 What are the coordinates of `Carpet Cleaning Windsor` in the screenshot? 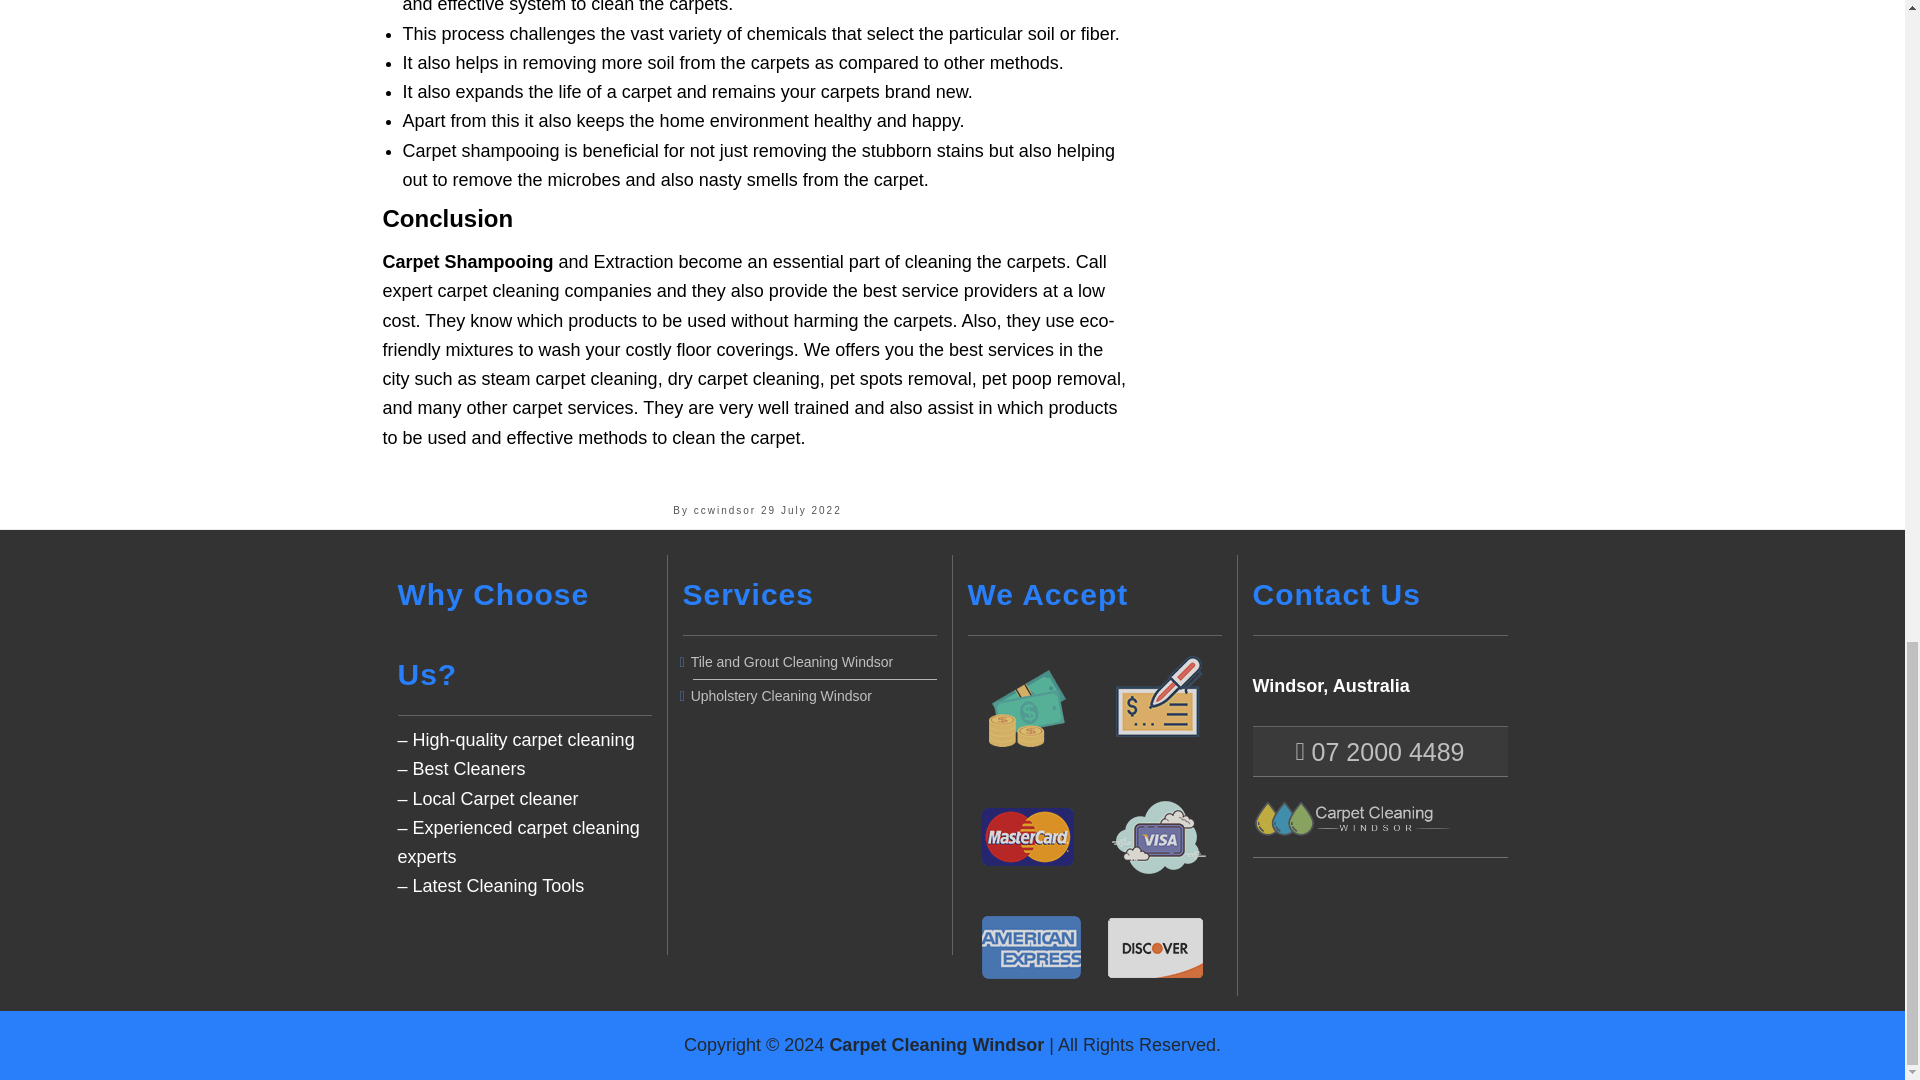 It's located at (936, 1044).